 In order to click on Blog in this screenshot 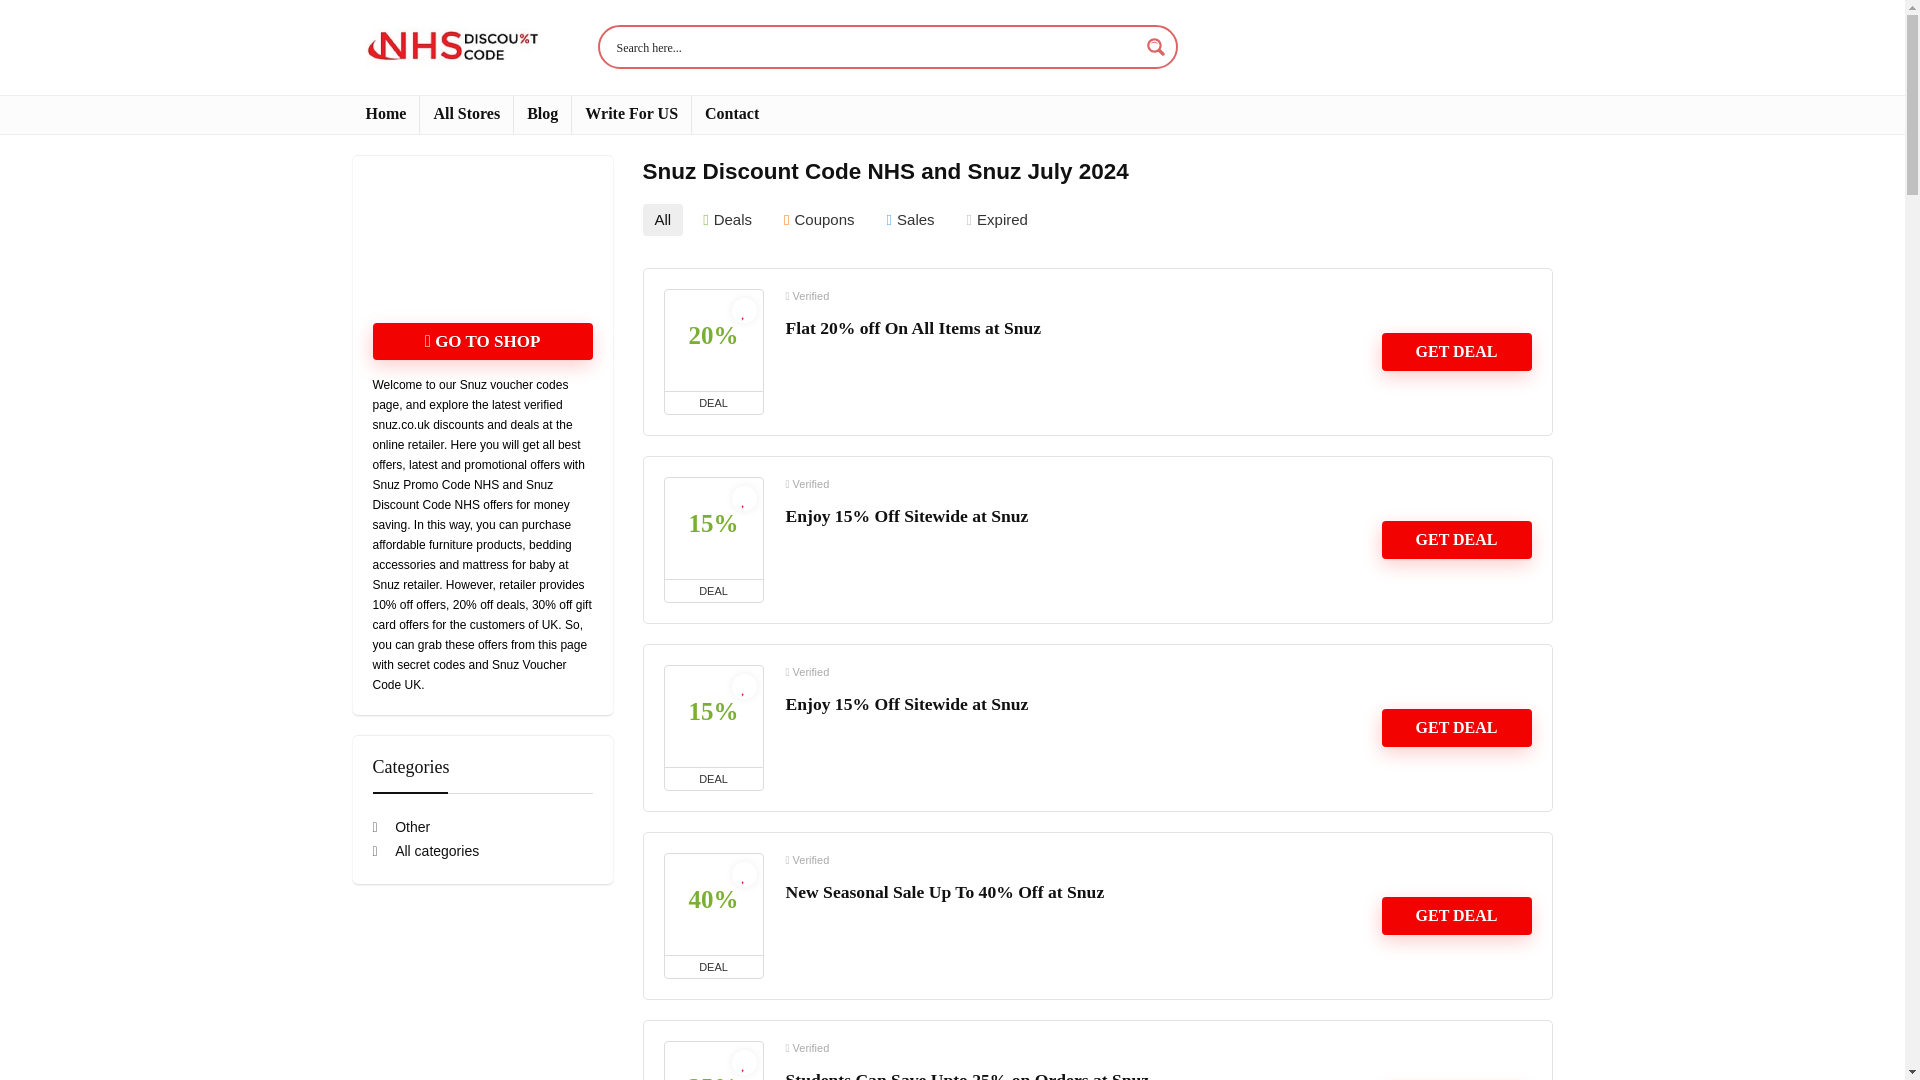, I will do `click(542, 114)`.